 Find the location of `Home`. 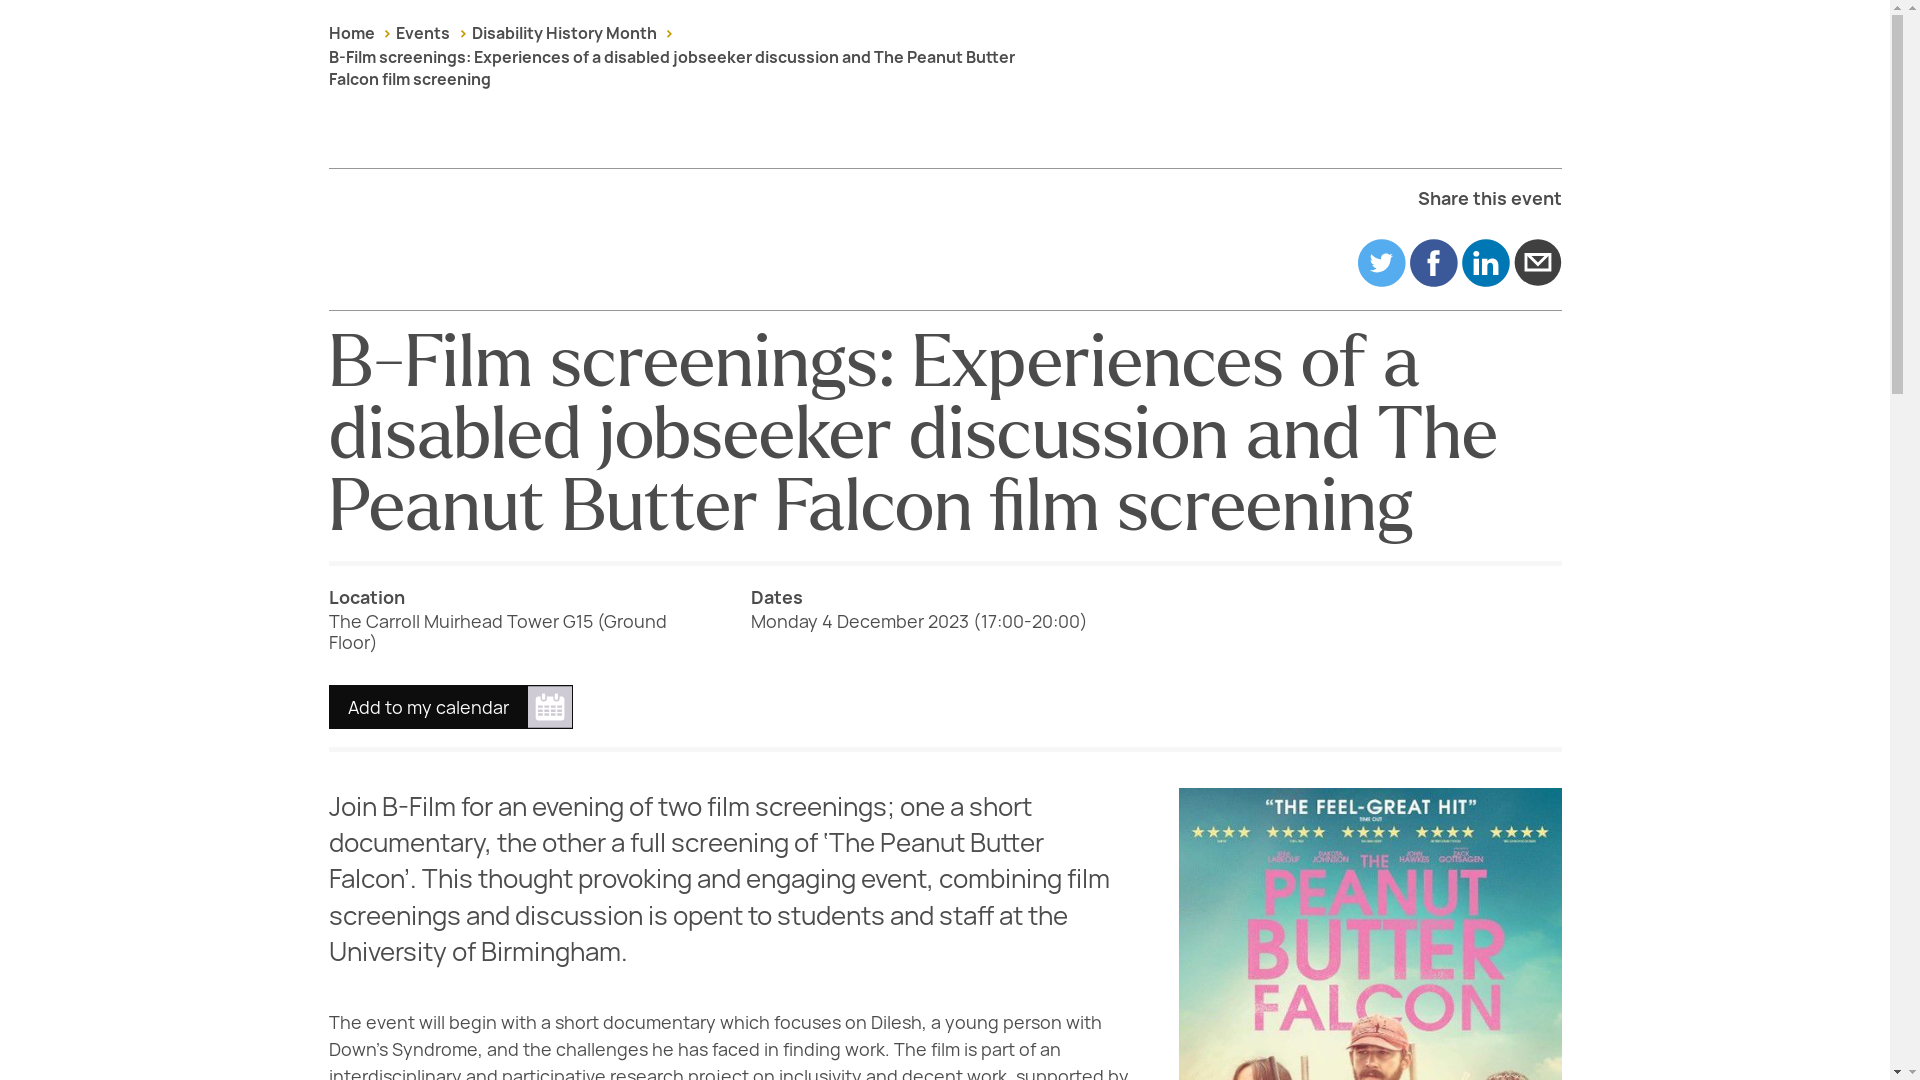

Home is located at coordinates (351, 33).